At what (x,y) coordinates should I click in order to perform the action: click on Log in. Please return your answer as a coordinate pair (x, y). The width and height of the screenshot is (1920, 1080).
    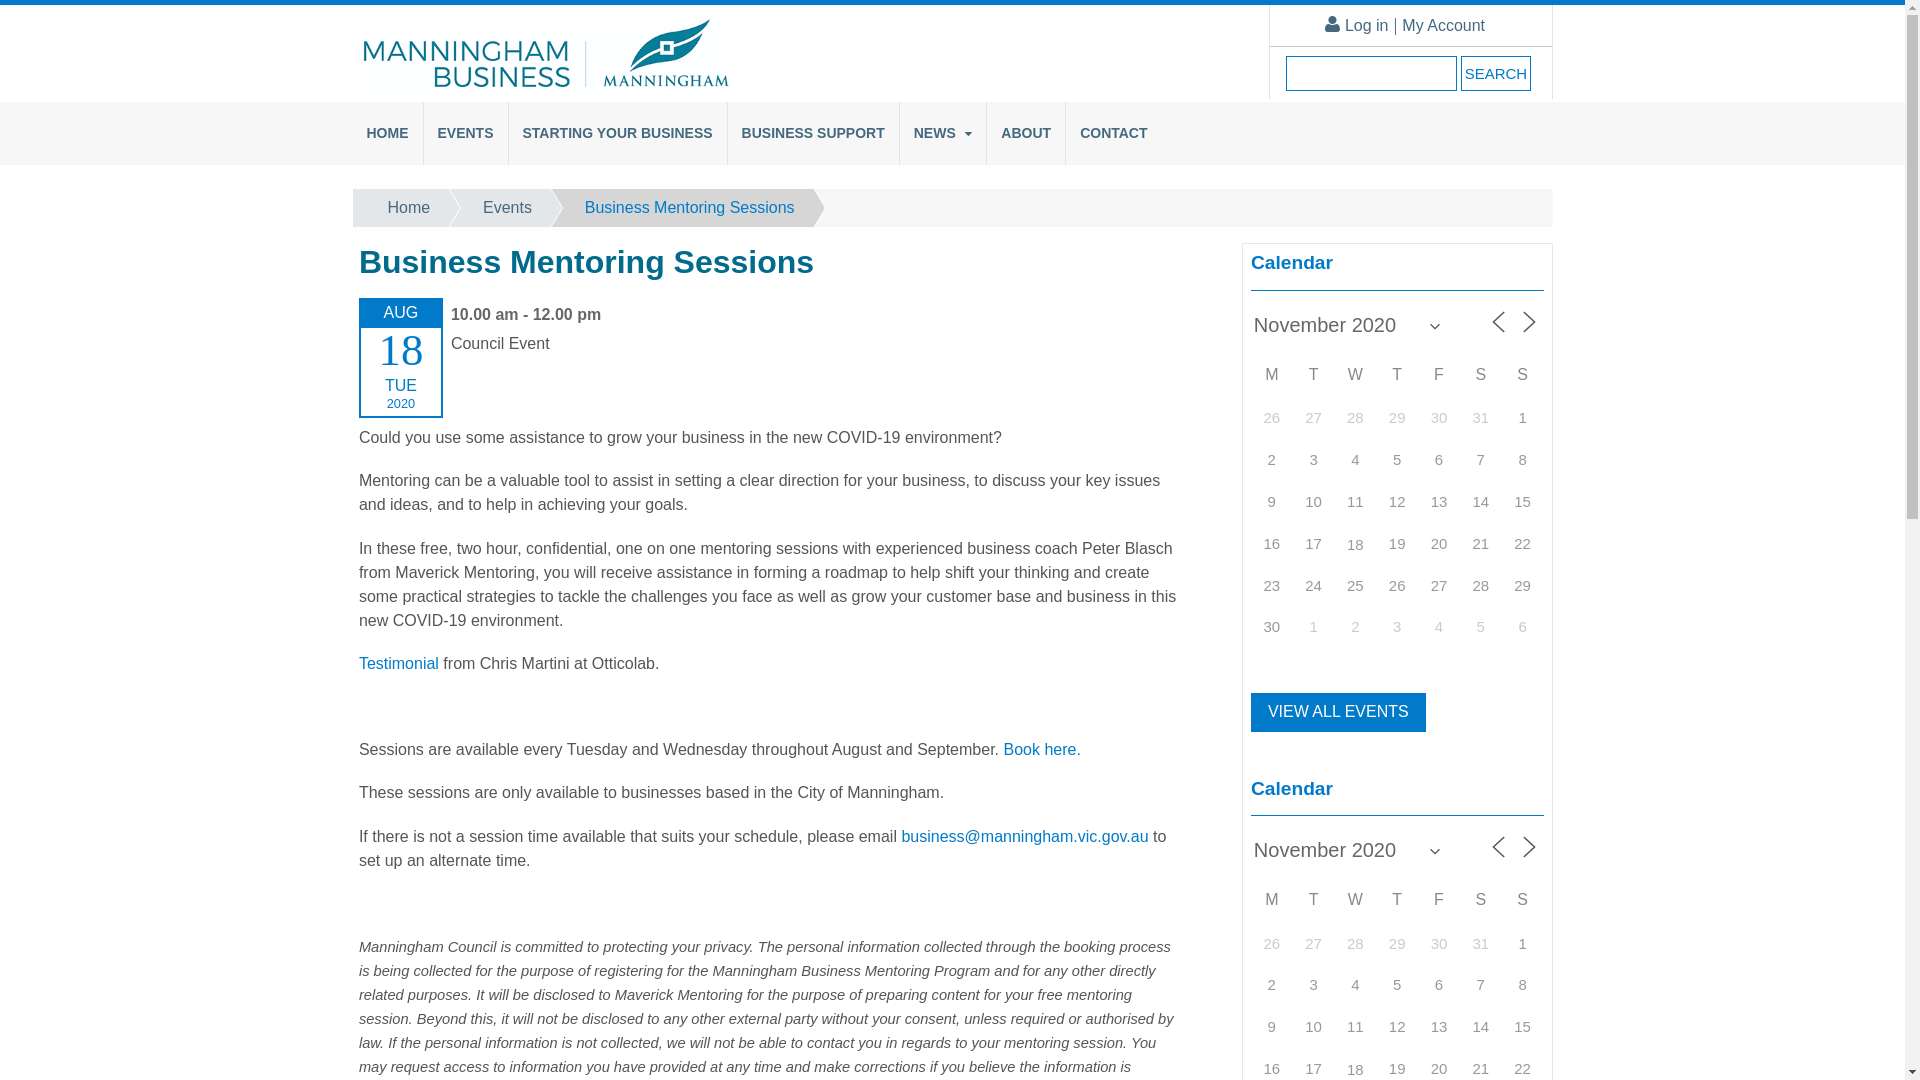
    Looking at the image, I should click on (1354, 34).